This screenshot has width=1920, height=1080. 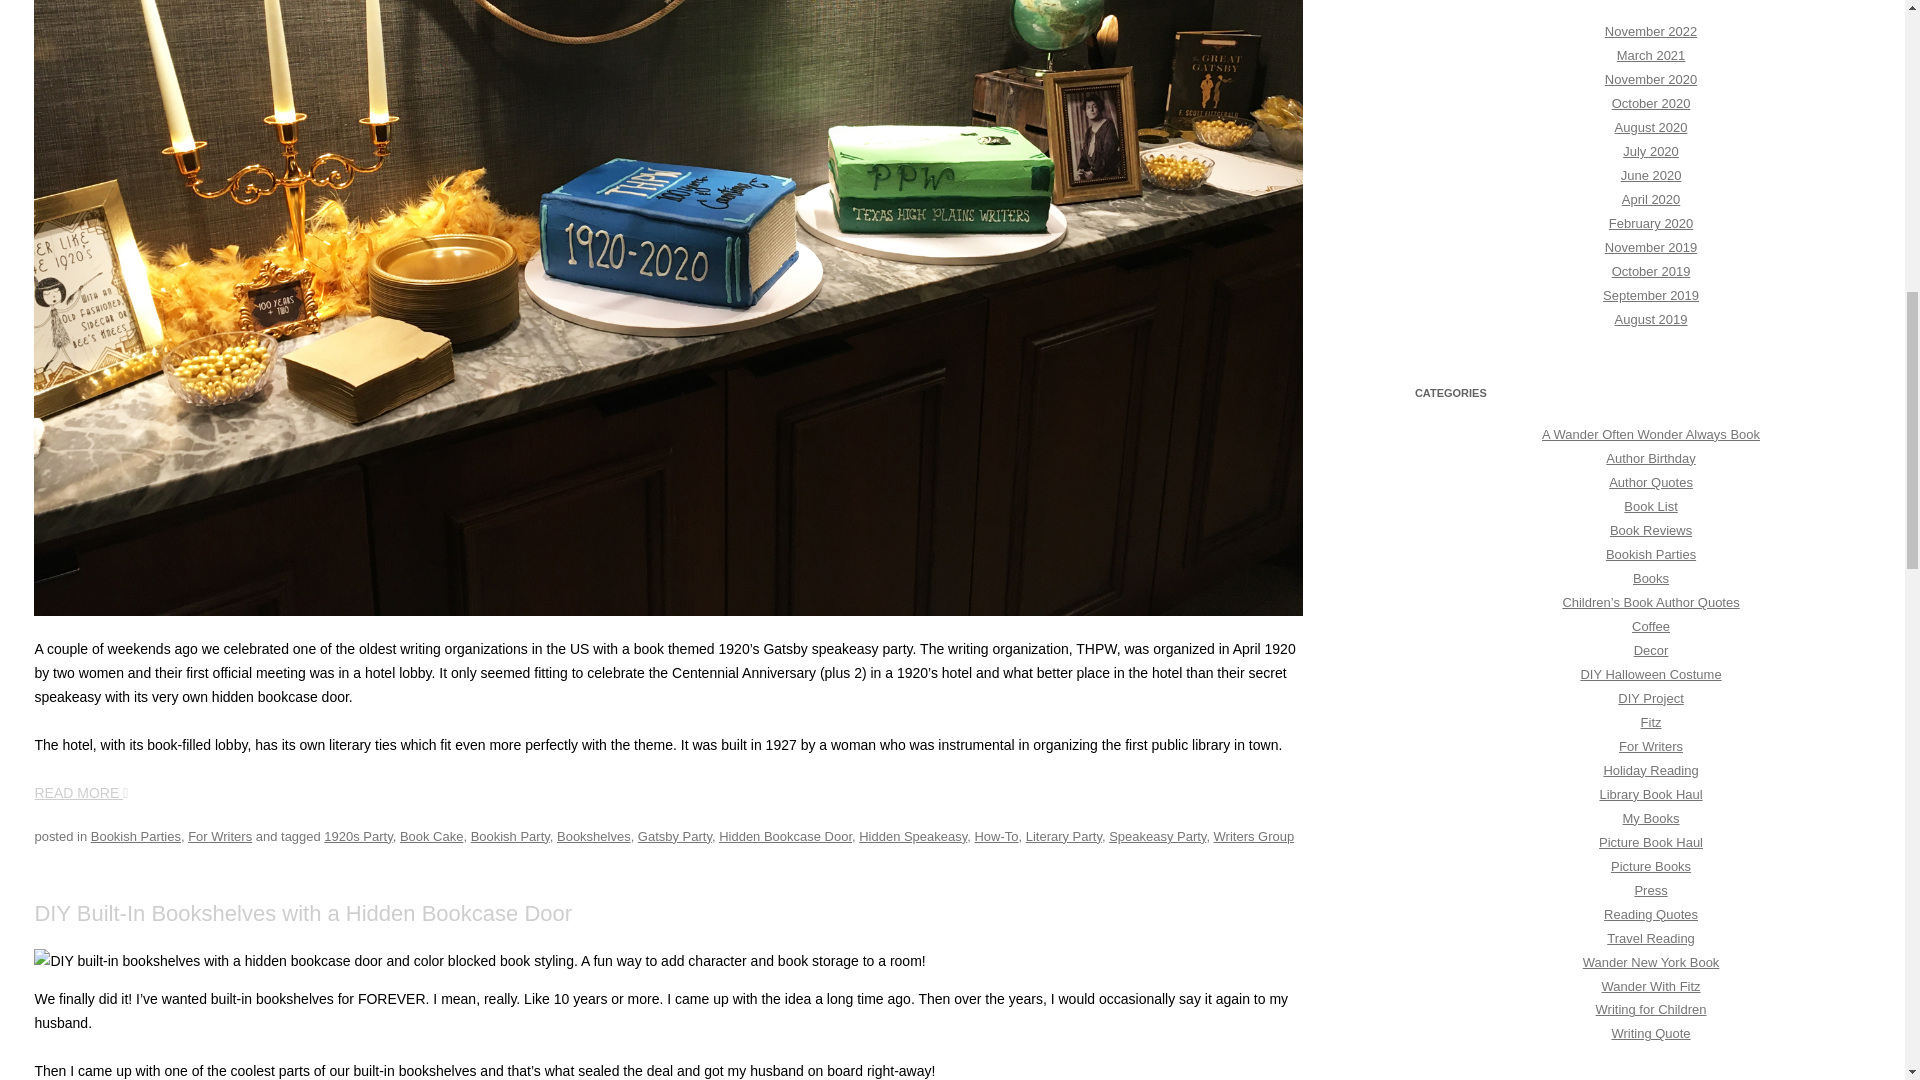 I want to click on Bookish Parties, so click(x=135, y=836).